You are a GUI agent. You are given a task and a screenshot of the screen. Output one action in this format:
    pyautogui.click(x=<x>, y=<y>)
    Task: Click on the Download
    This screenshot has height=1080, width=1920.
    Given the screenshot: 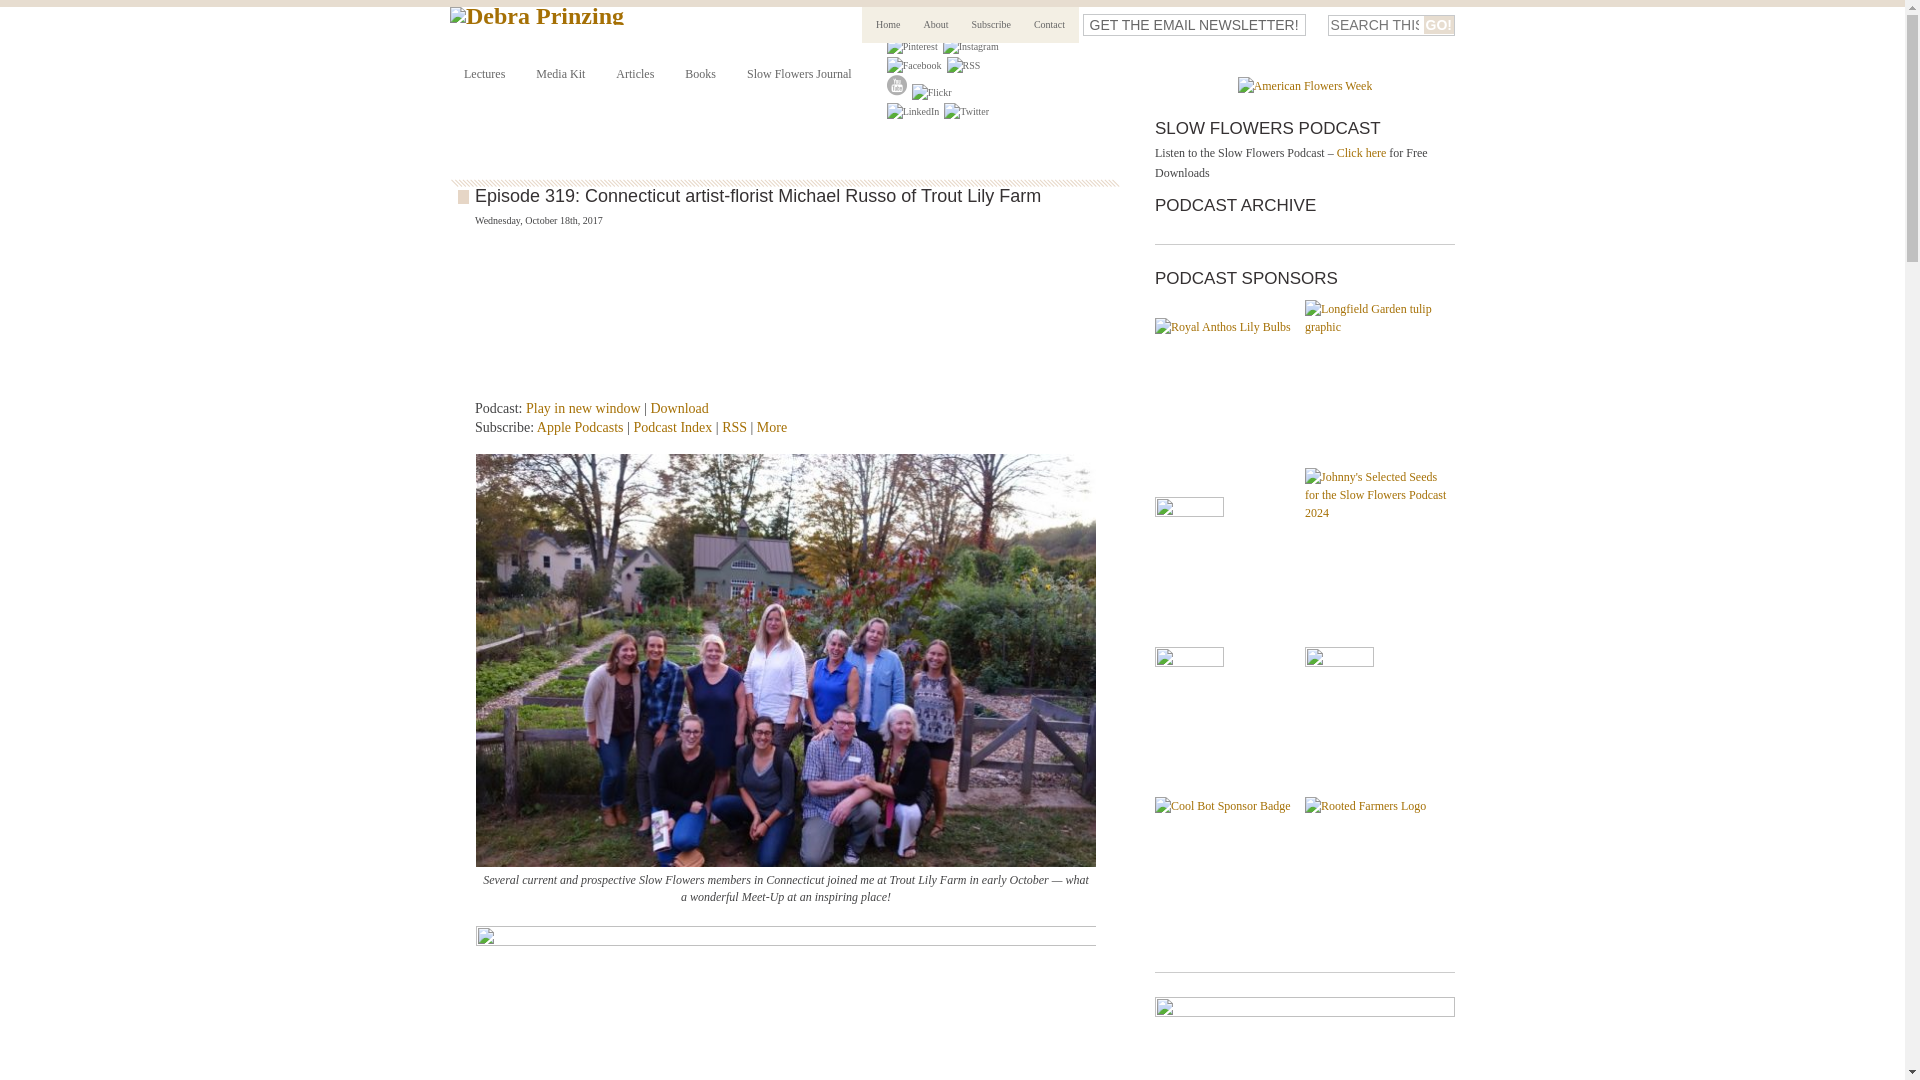 What is the action you would take?
    pyautogui.click(x=679, y=408)
    